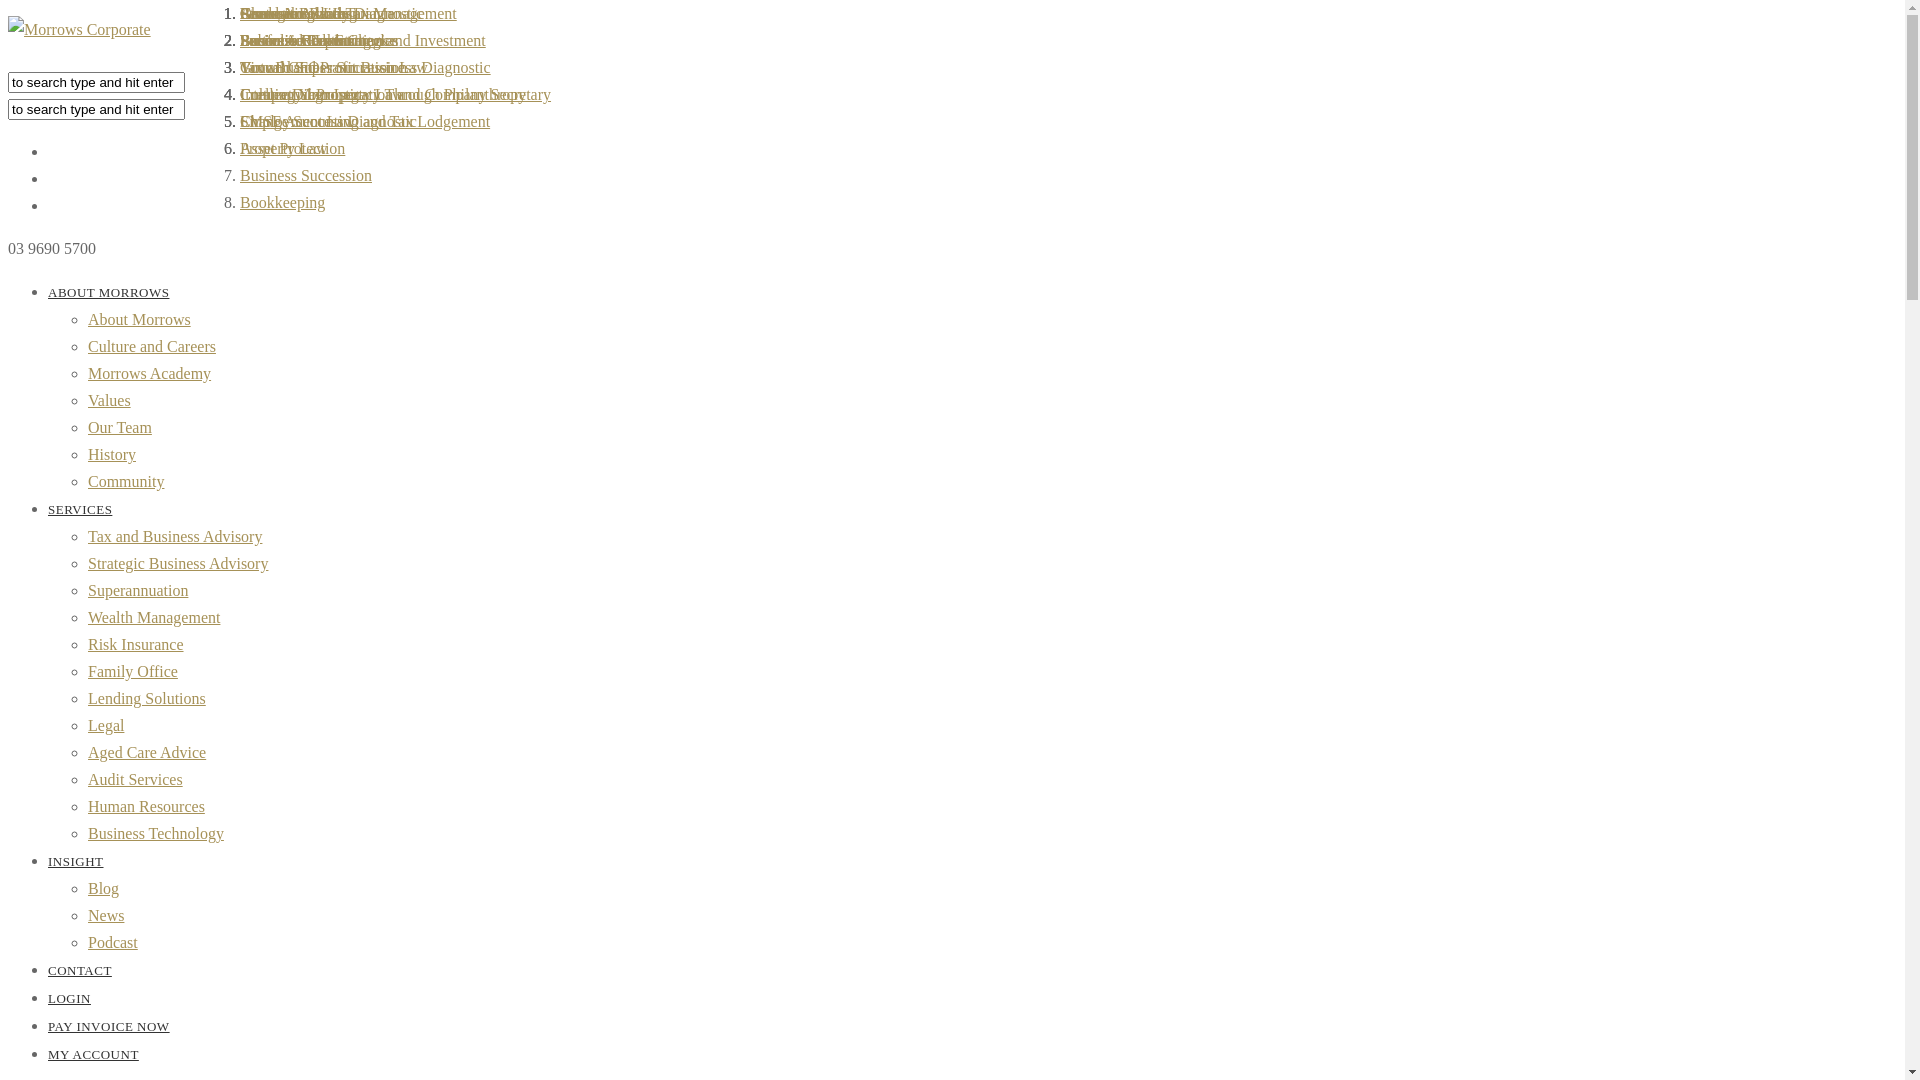 The height and width of the screenshot is (1080, 1920). I want to click on CONTACT, so click(80, 970).